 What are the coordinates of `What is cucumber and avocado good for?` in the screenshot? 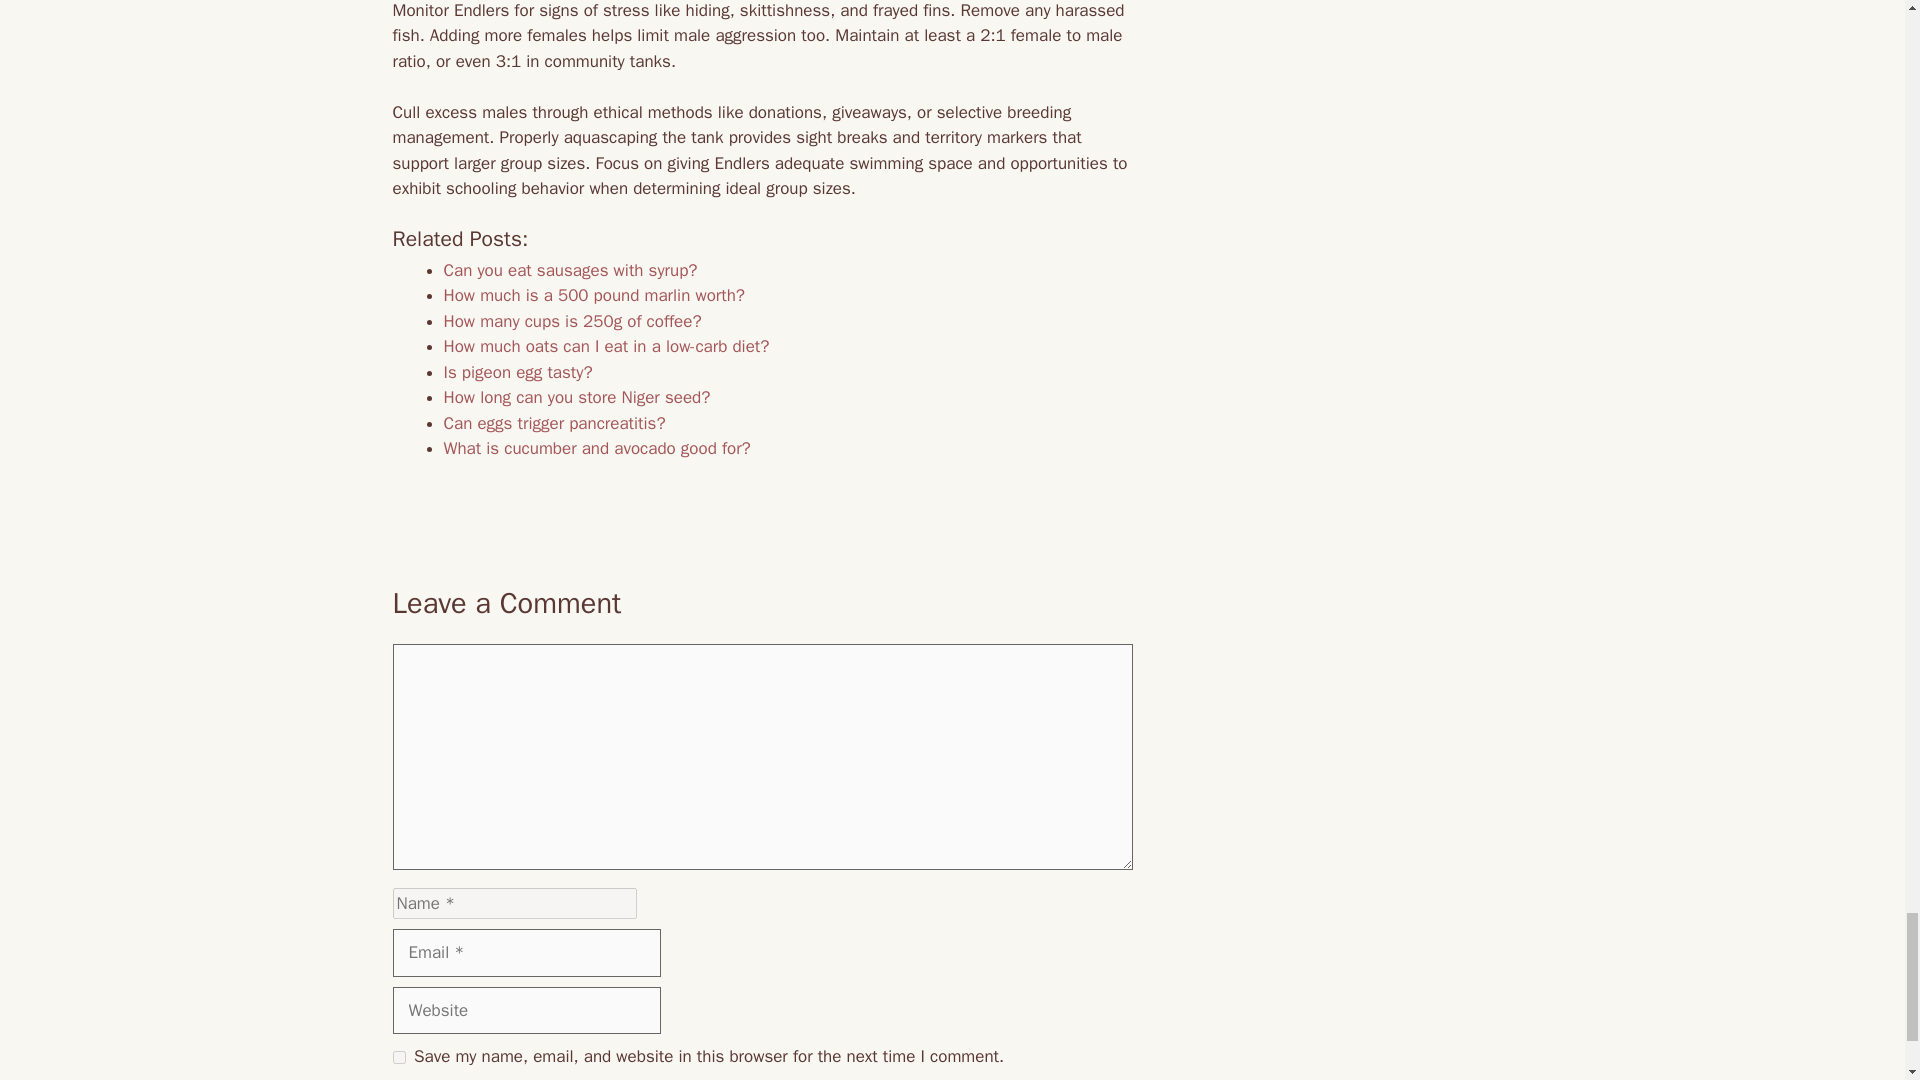 It's located at (596, 448).